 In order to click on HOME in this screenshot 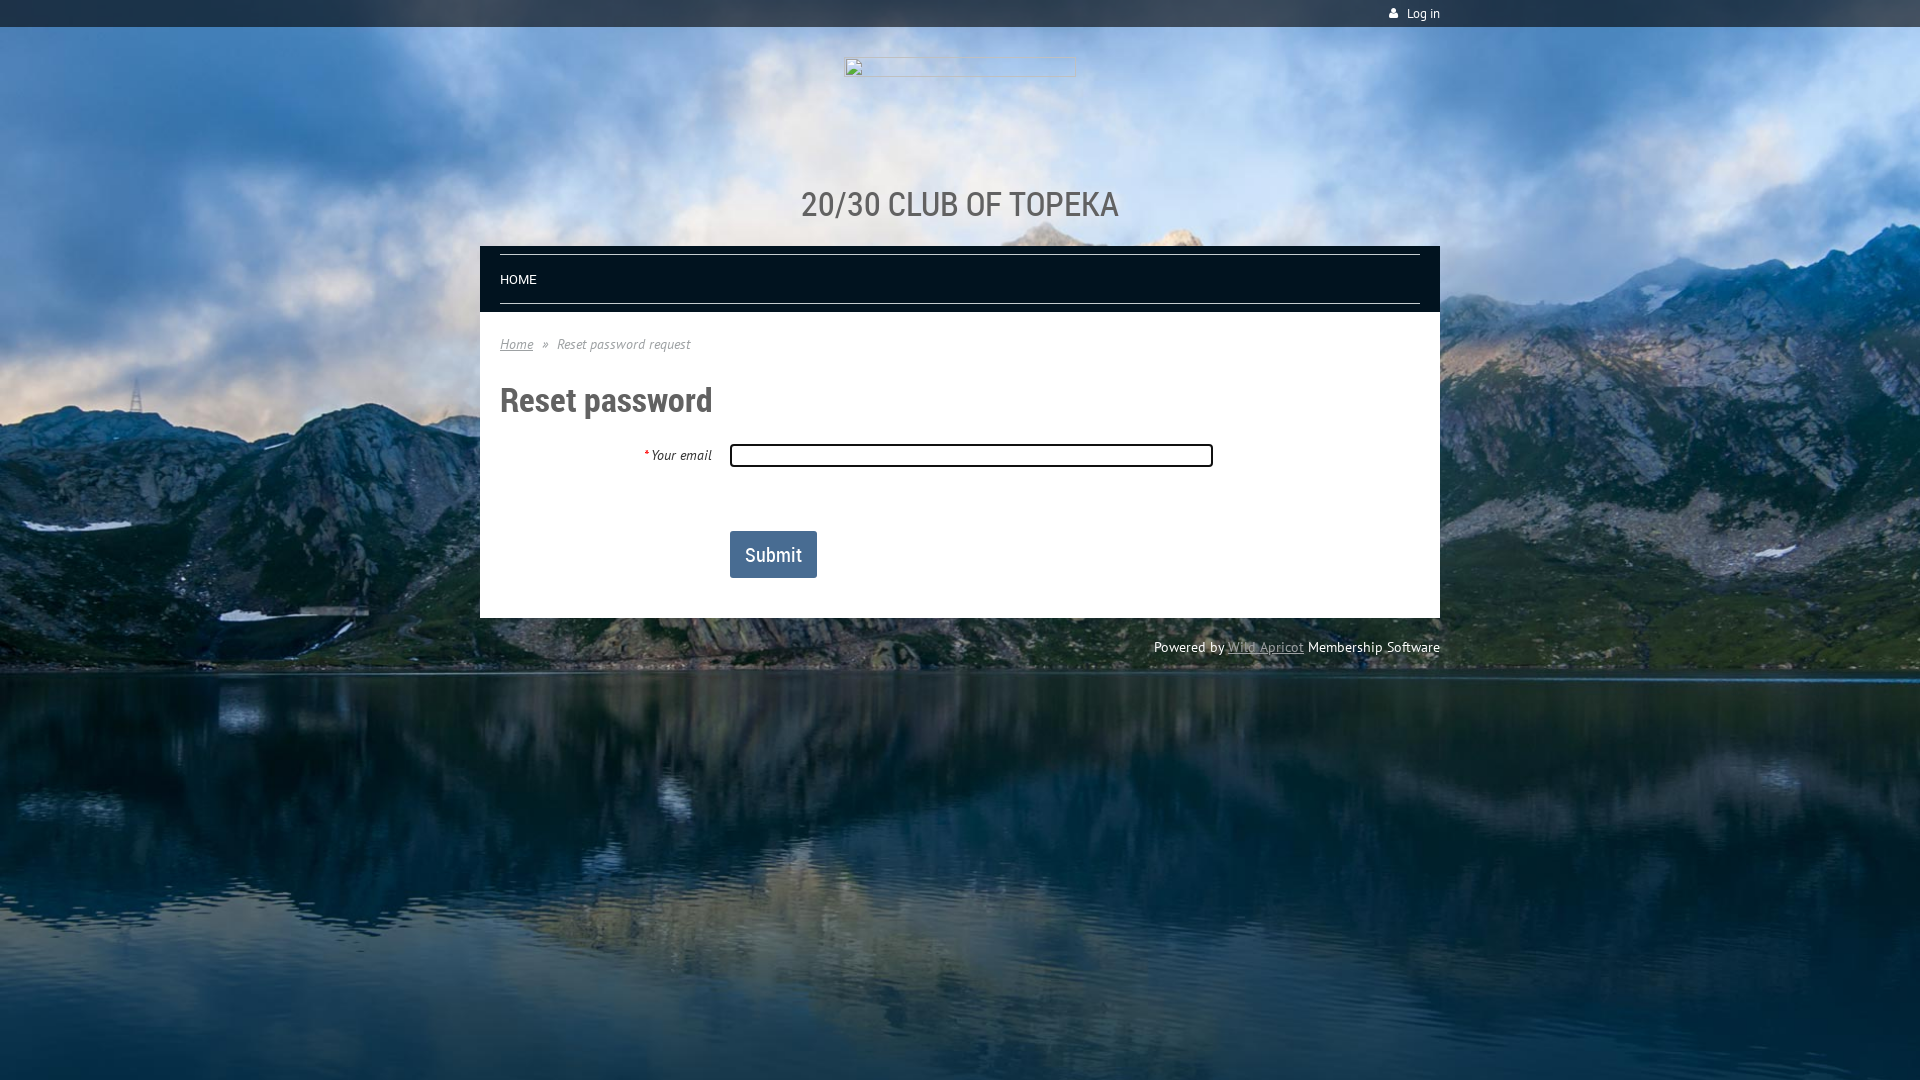, I will do `click(518, 276)`.